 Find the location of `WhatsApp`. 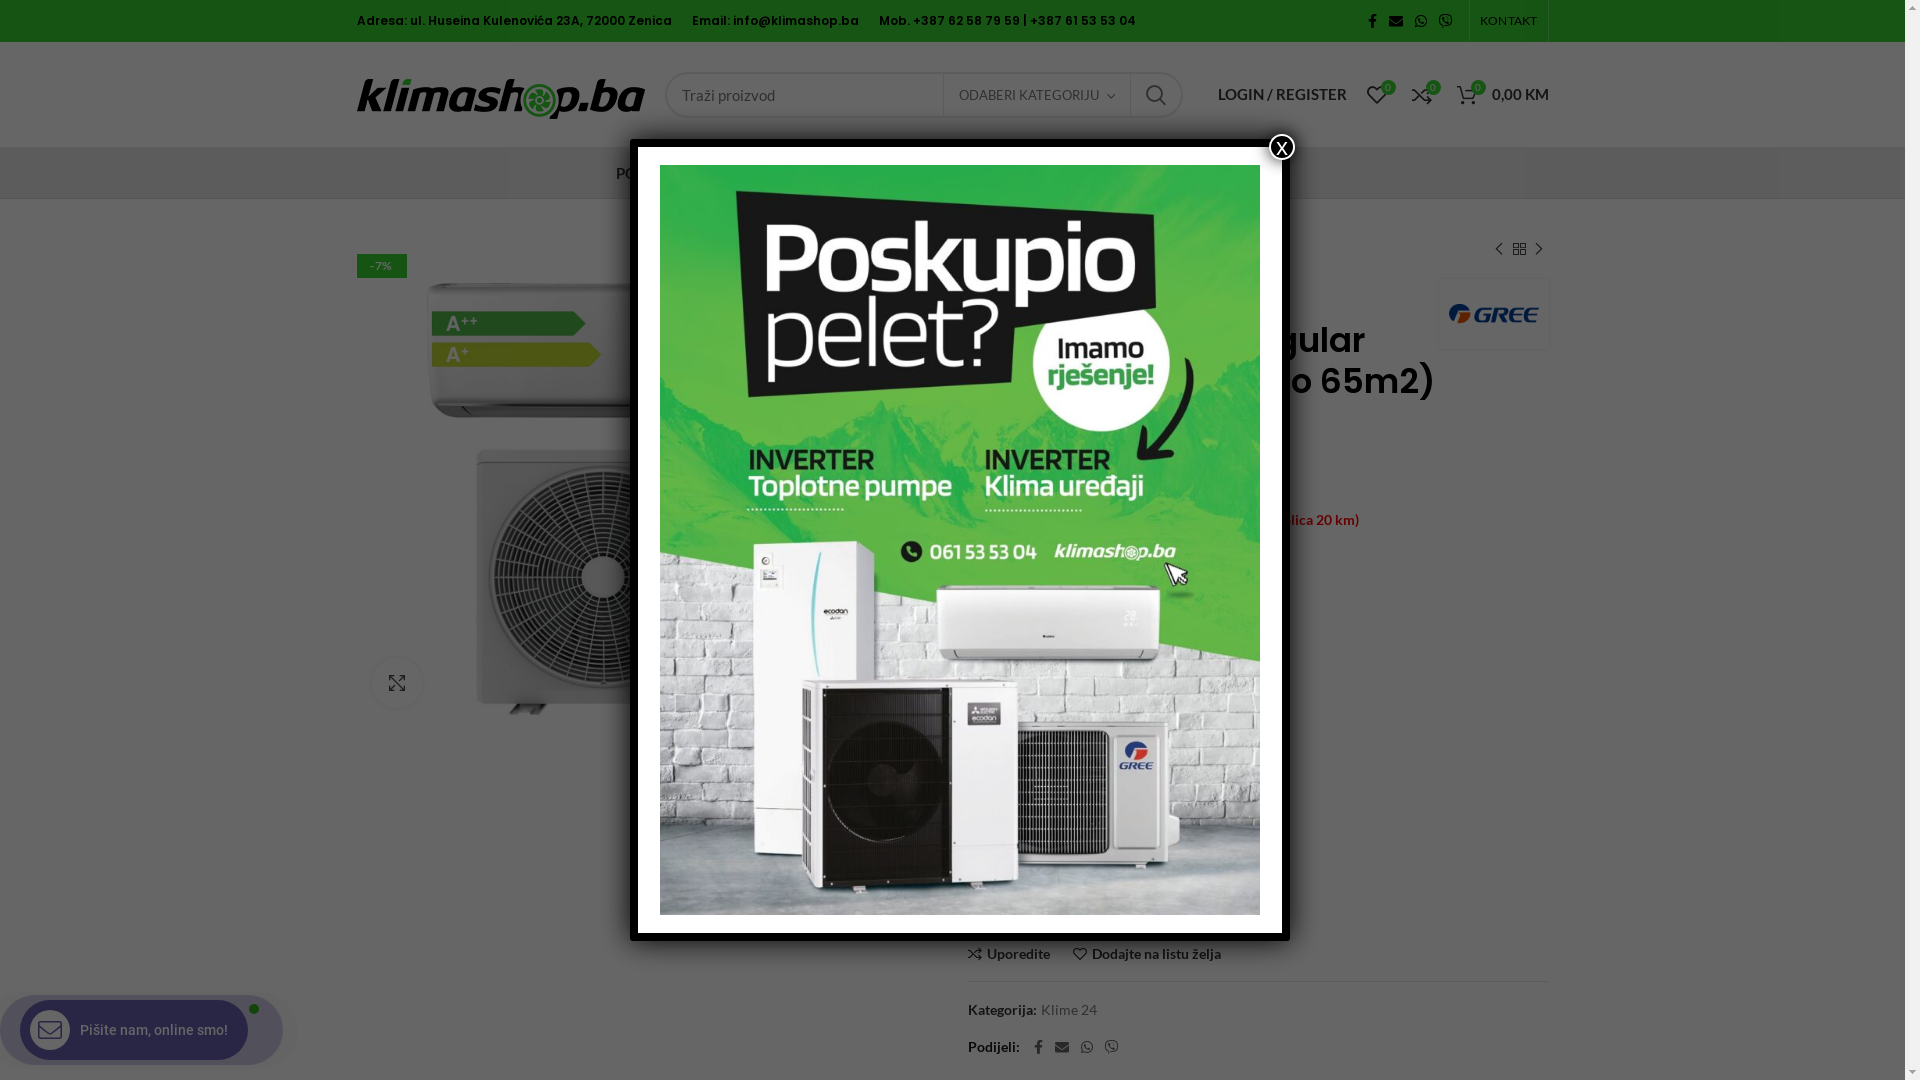

WhatsApp is located at coordinates (1086, 1047).